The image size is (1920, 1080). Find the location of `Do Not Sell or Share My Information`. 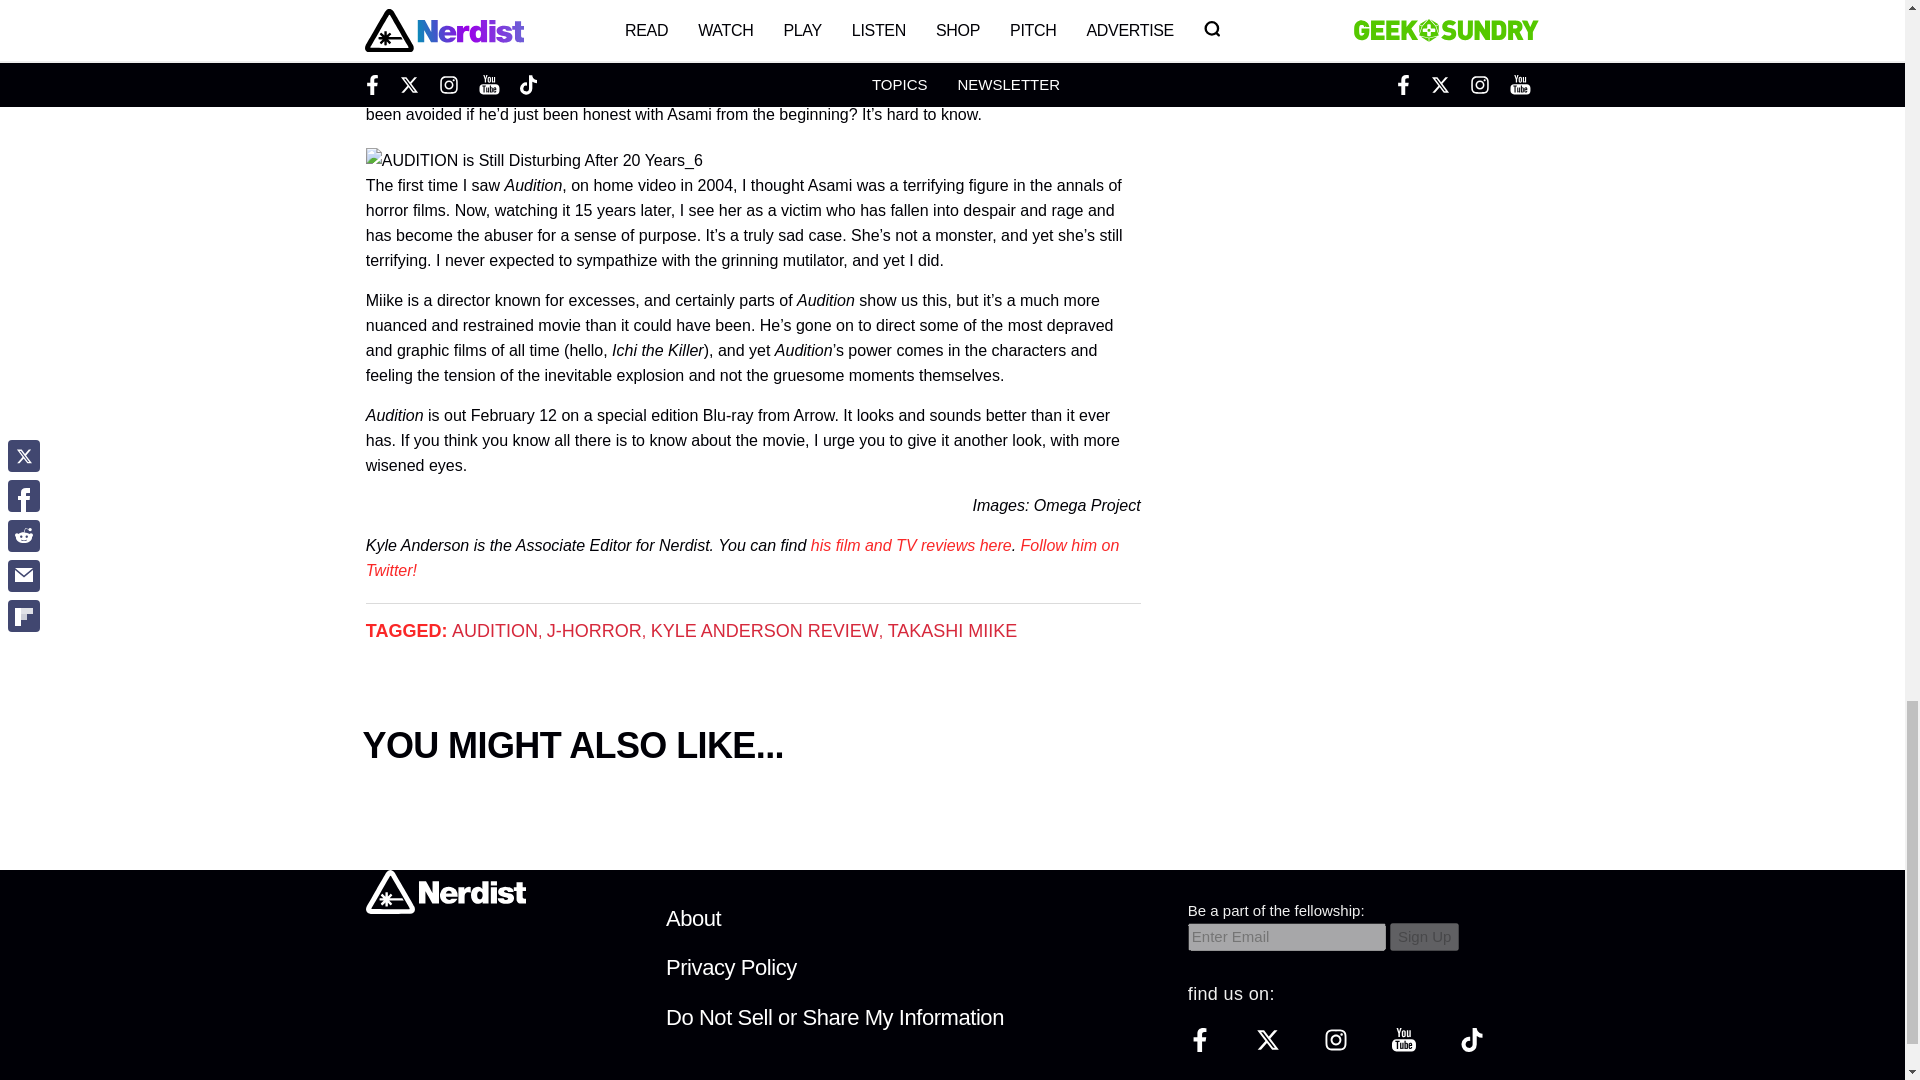

Do Not Sell or Share My Information is located at coordinates (835, 1018).